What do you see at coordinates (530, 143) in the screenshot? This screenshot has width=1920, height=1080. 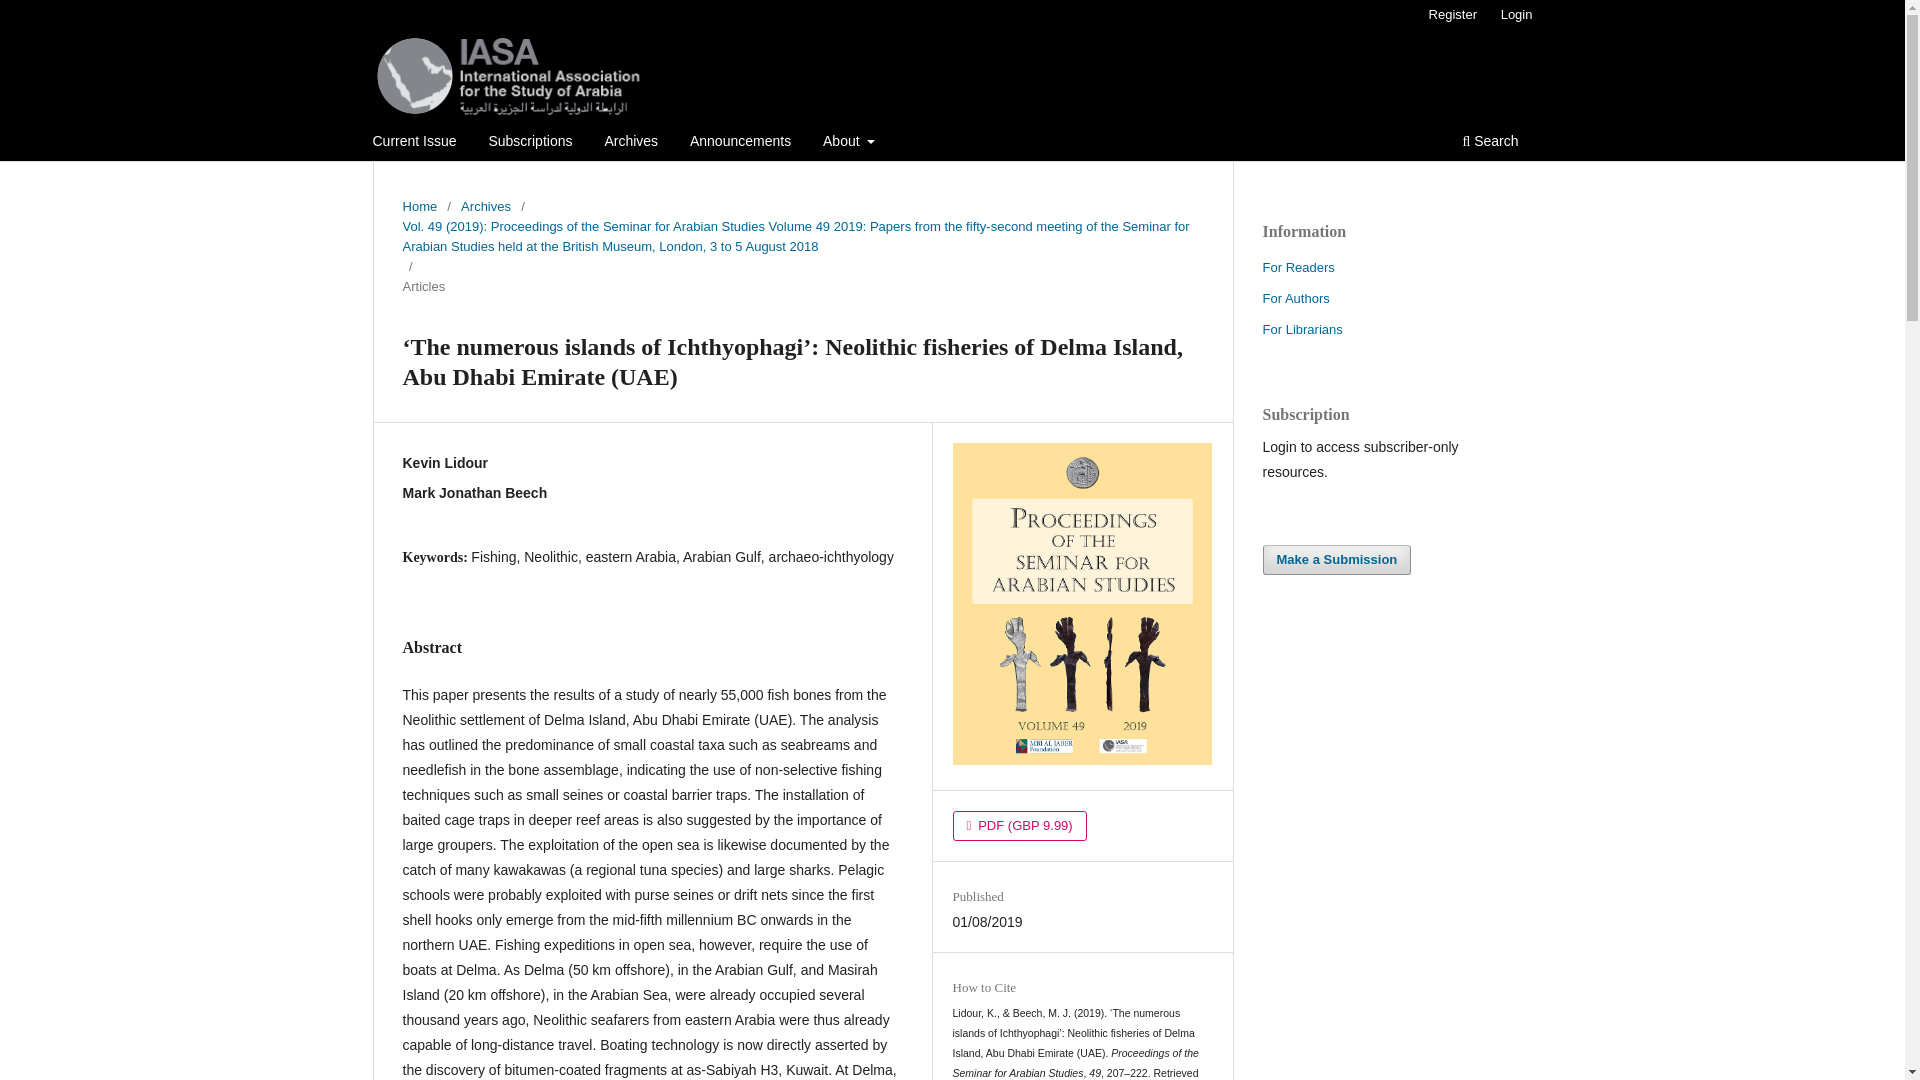 I see `Subscriptions` at bounding box center [530, 143].